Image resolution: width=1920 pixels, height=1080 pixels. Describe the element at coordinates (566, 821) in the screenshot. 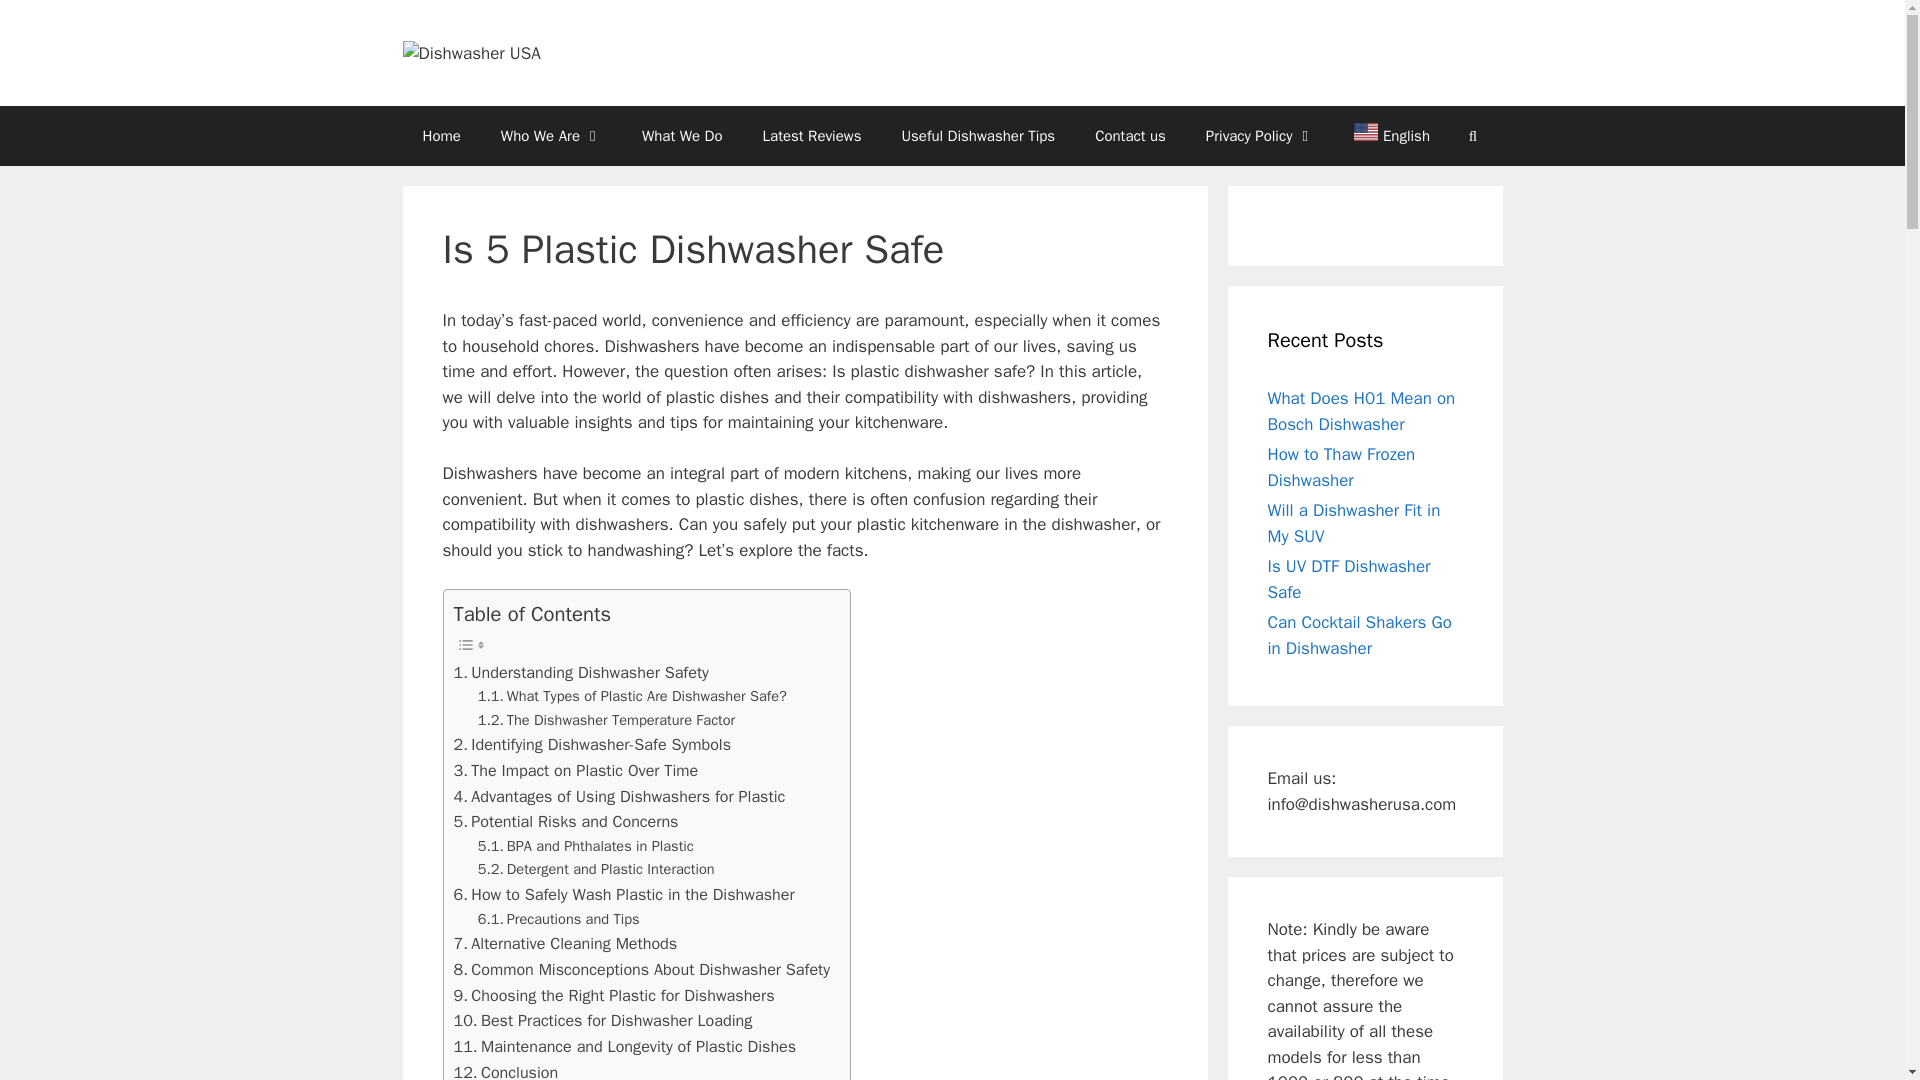

I see `Potential Risks and Concerns` at that location.